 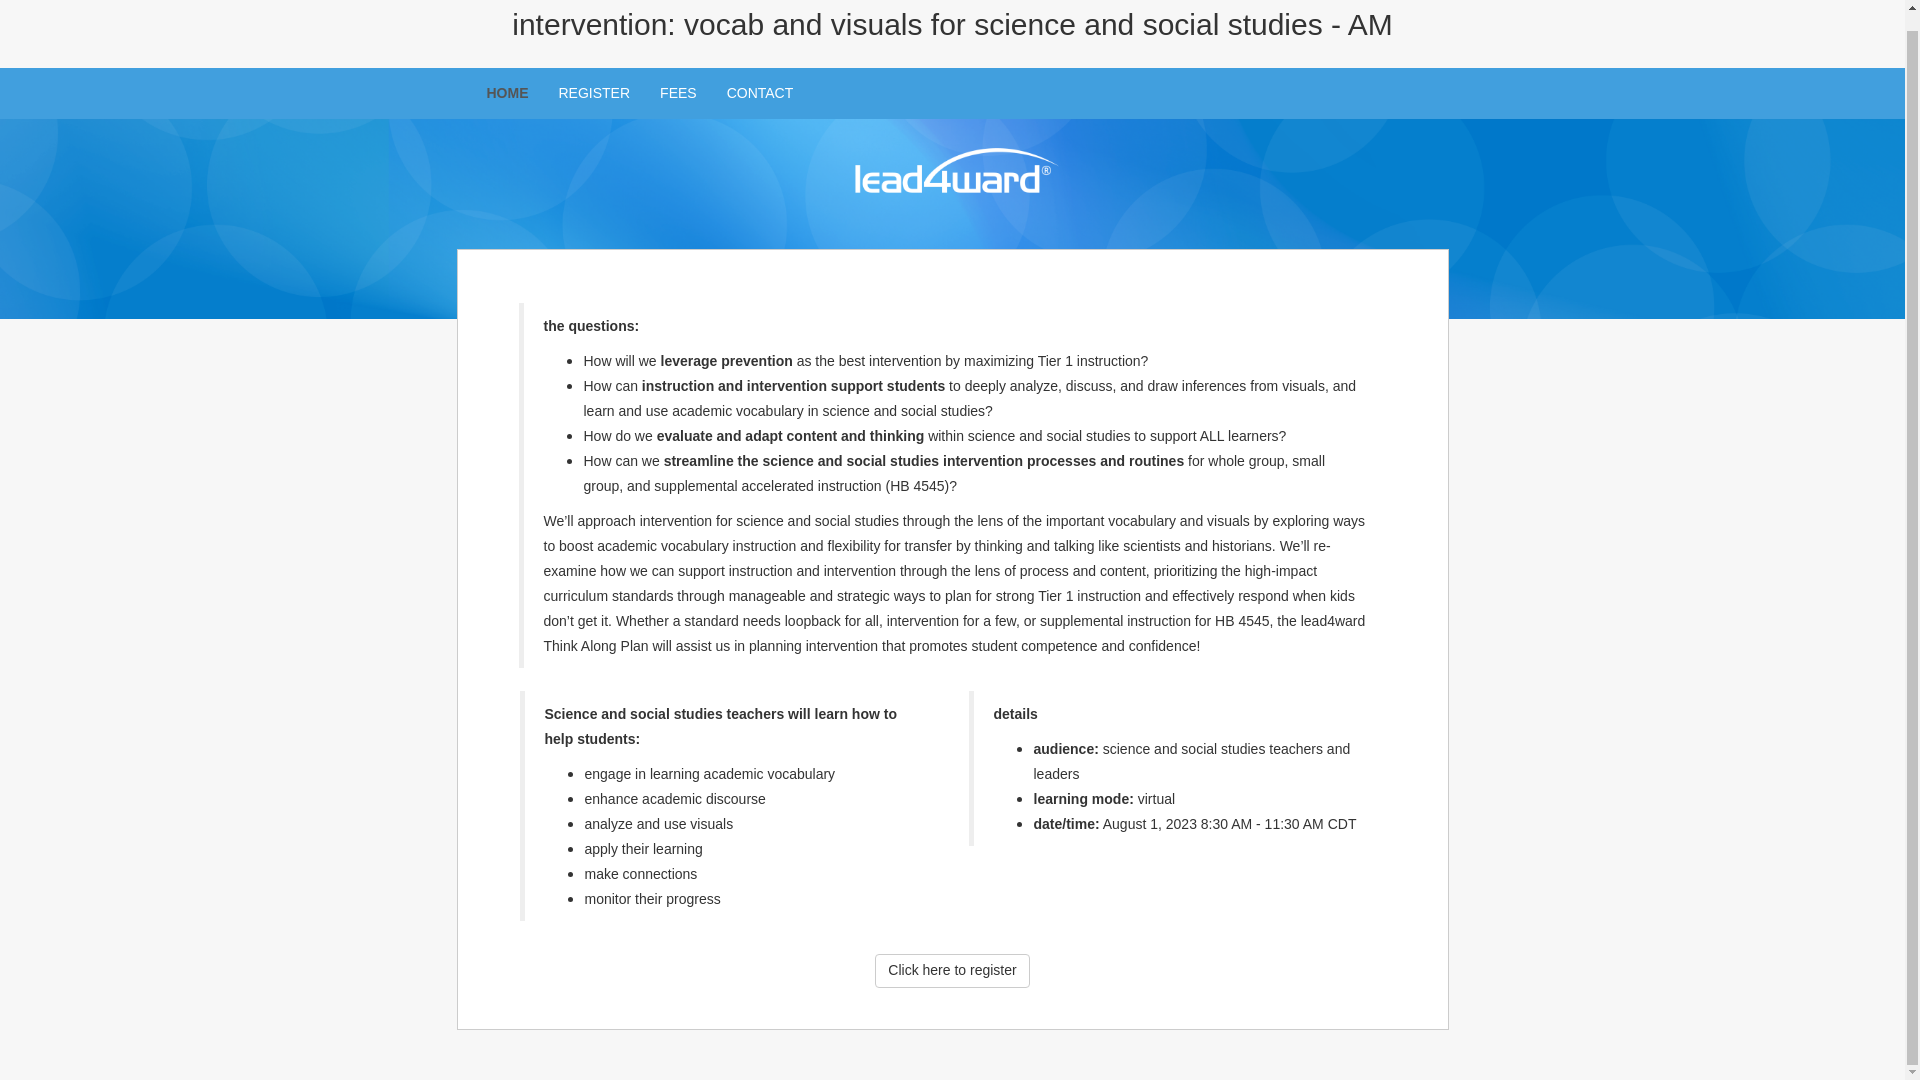 I want to click on HOME, so click(x=508, y=92).